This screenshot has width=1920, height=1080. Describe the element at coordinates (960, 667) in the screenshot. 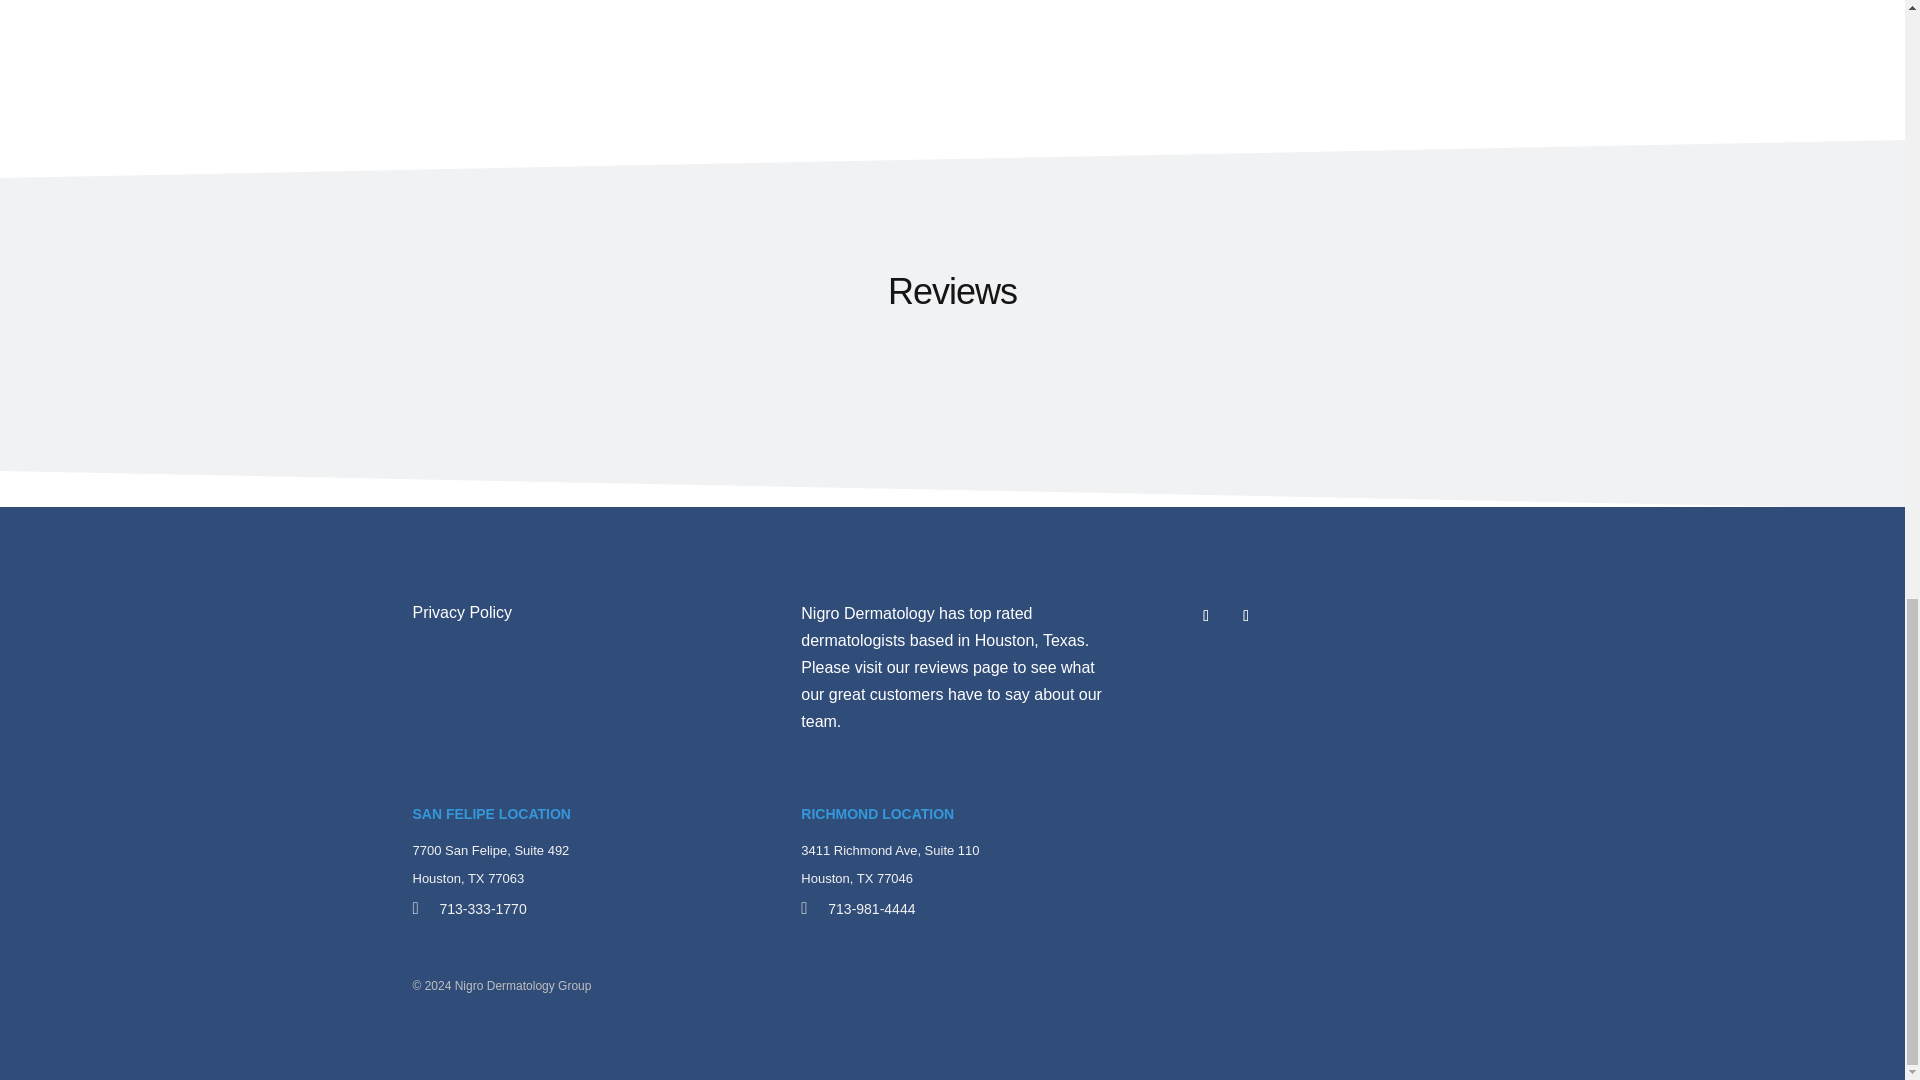

I see `See Reviews` at that location.